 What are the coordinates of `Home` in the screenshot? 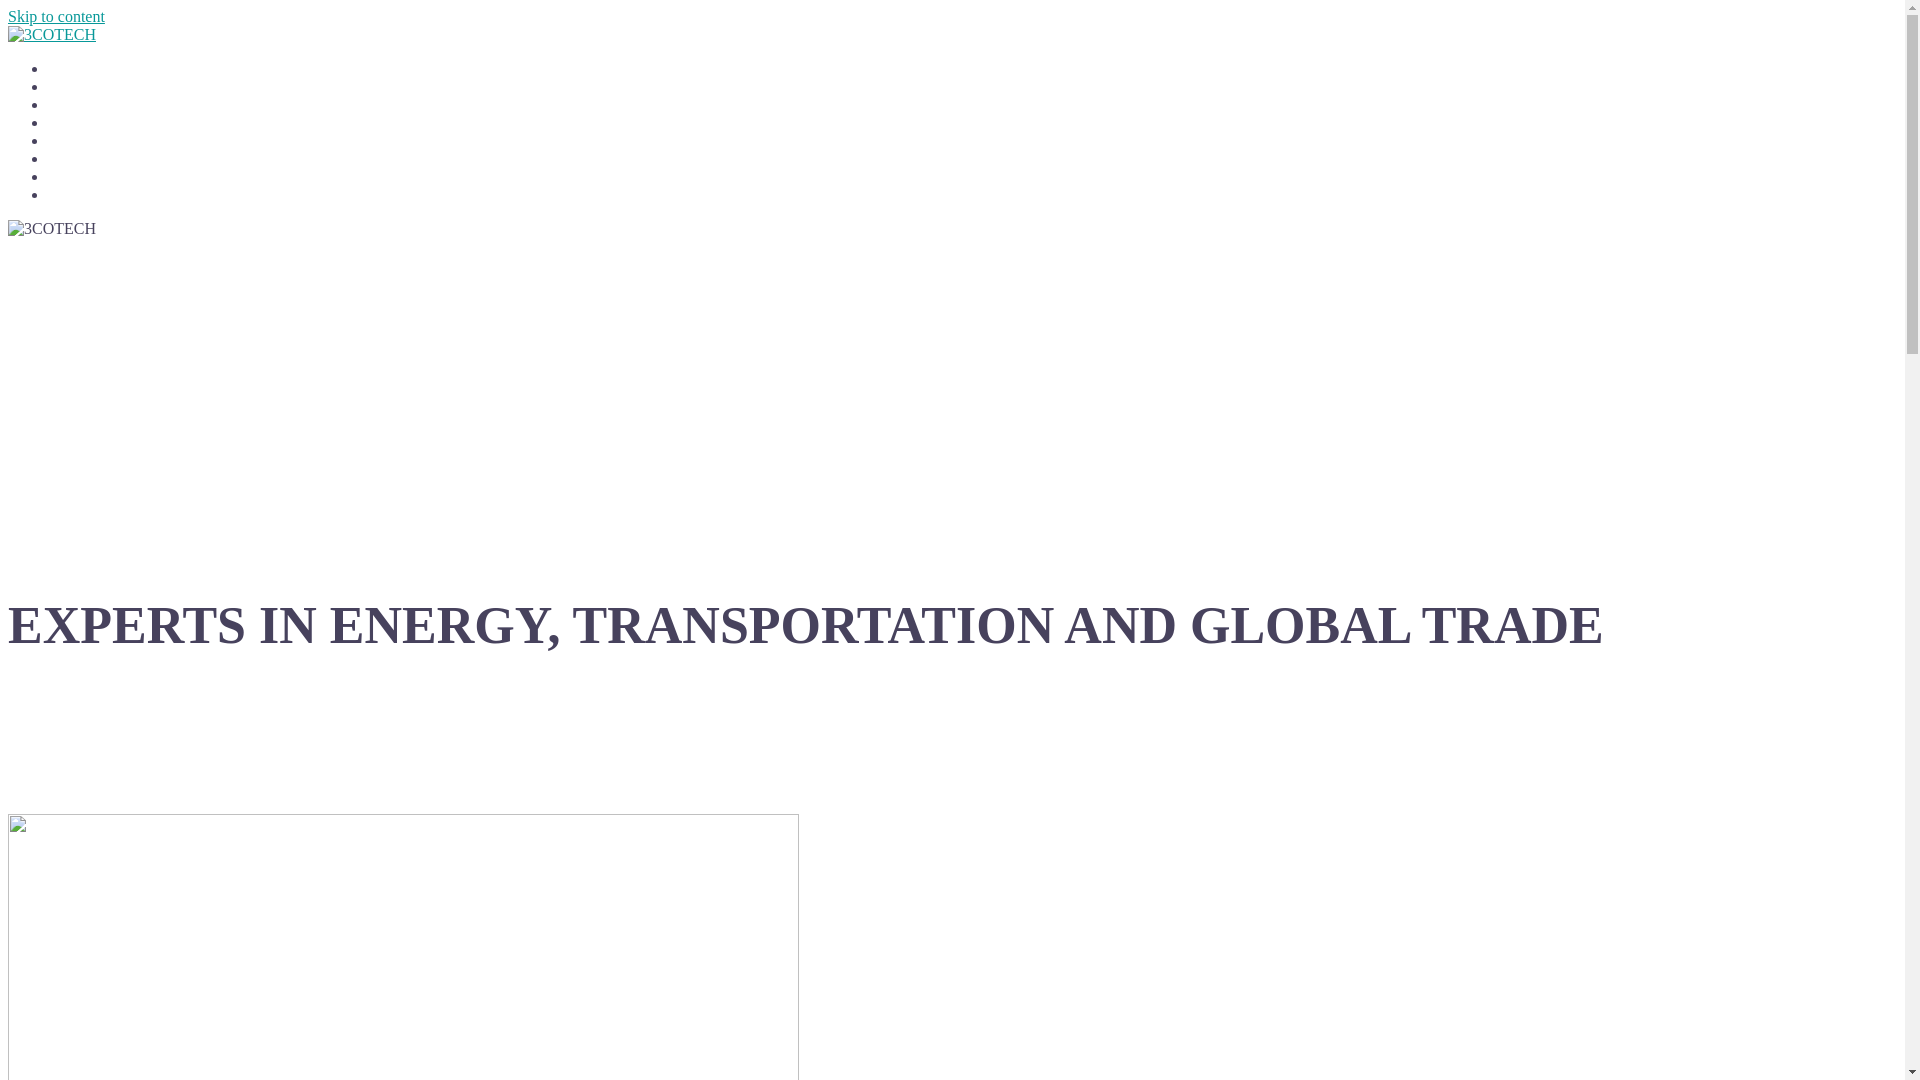 It's located at (65, 70).